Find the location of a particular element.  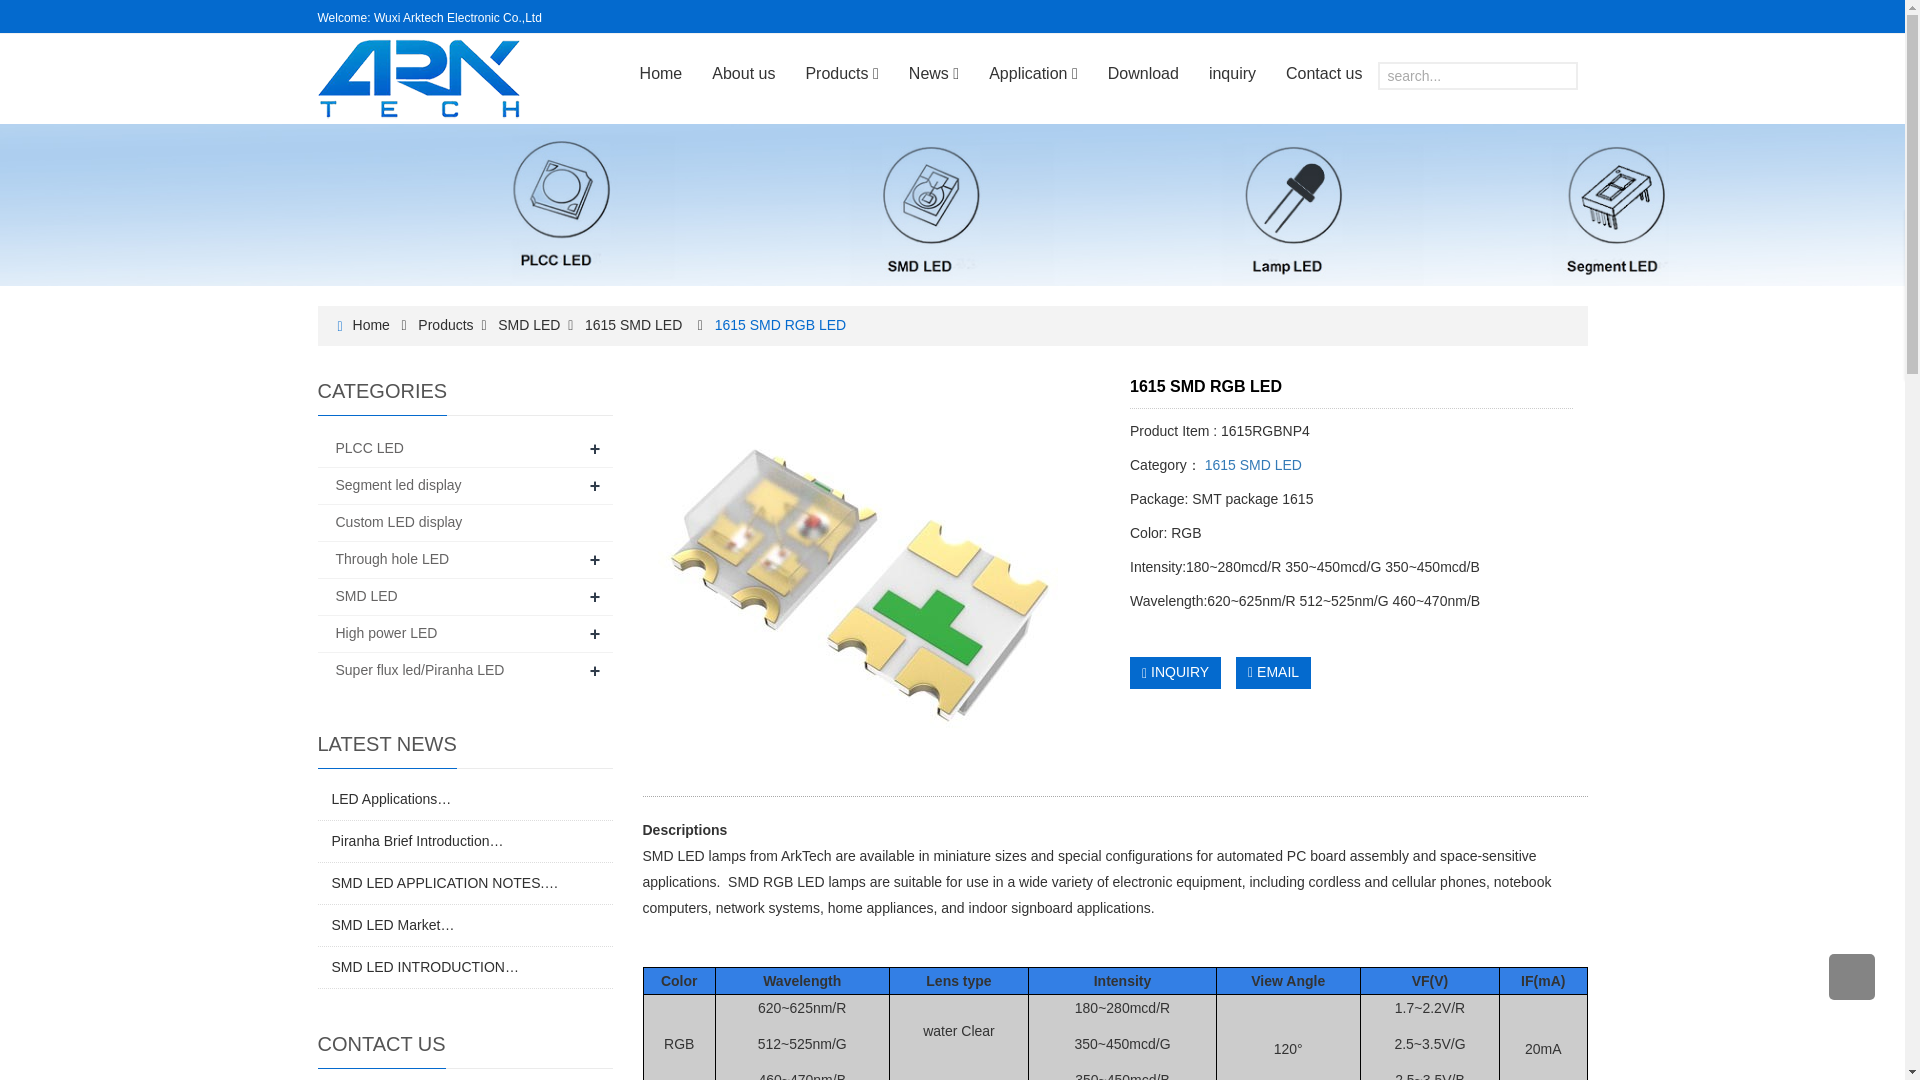

 SMD LED Market is located at coordinates (394, 924).